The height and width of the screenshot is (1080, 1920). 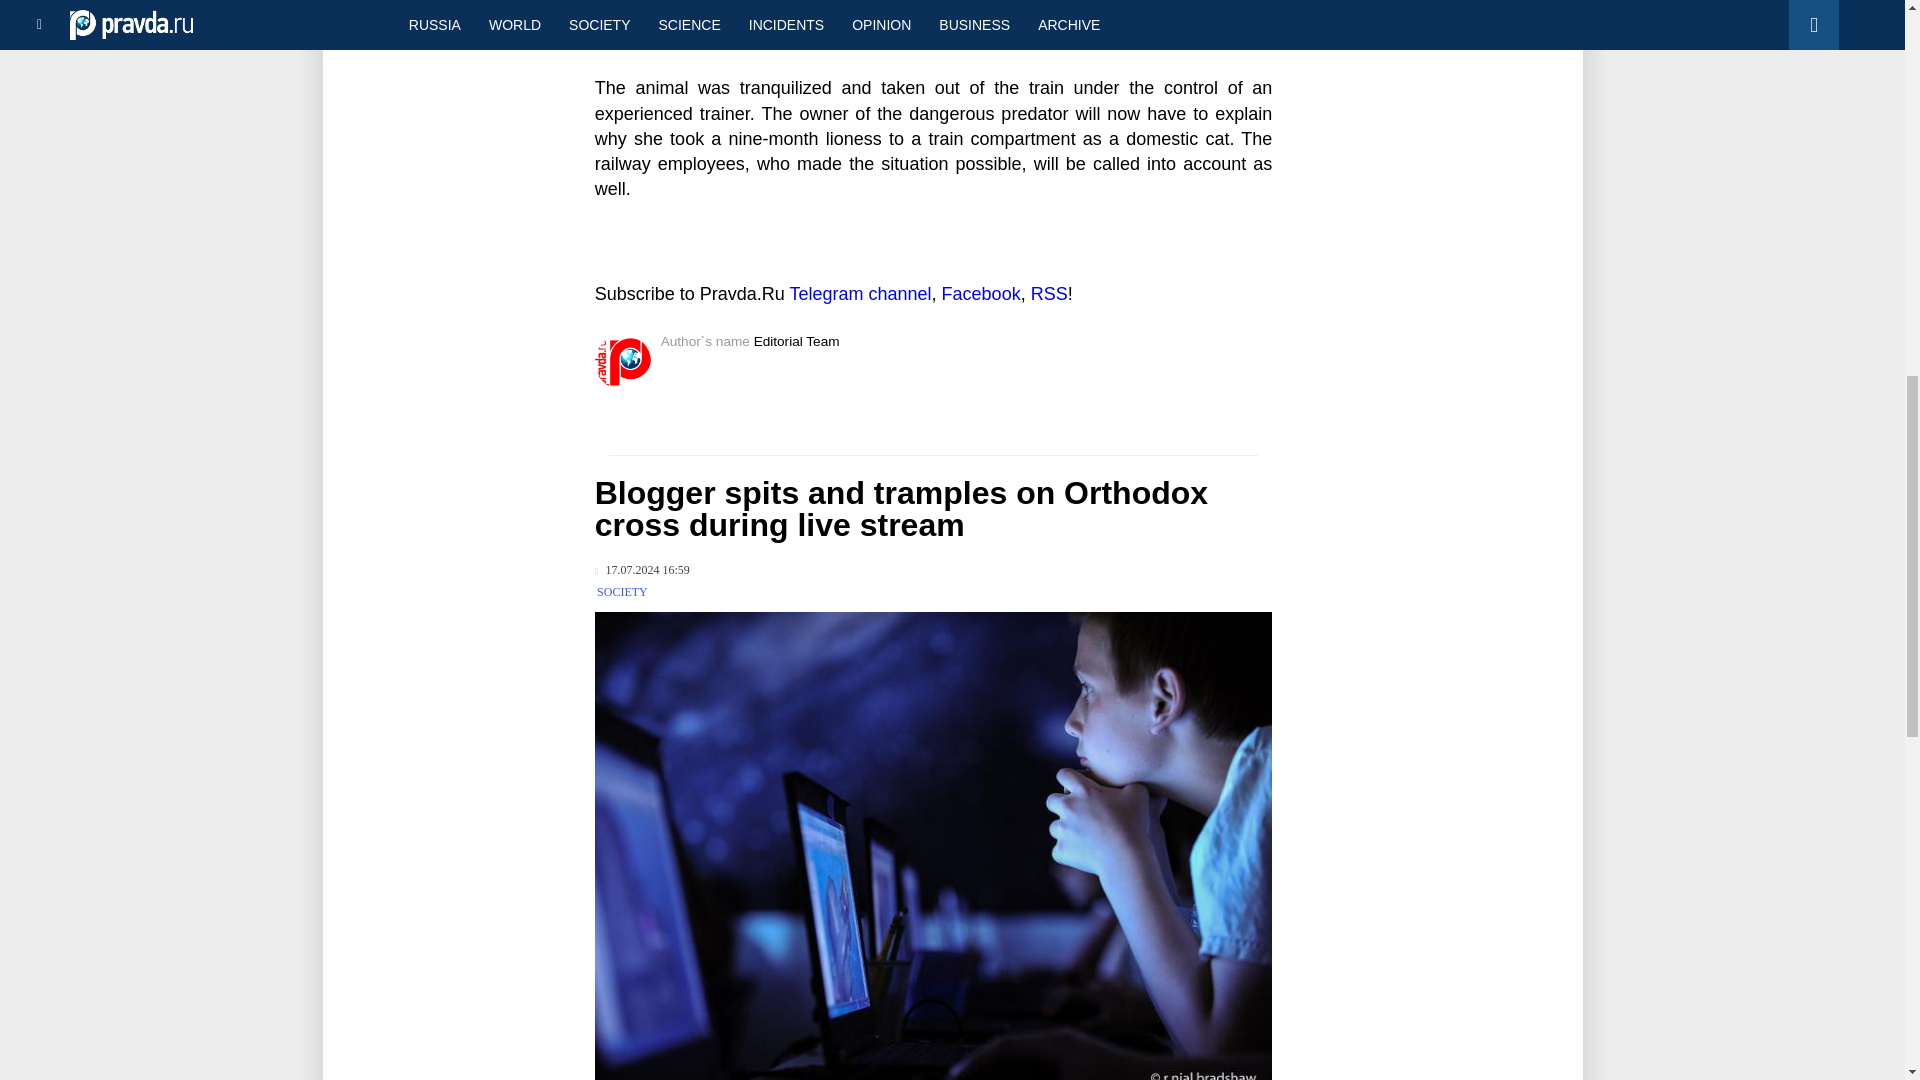 I want to click on Telegram channel, so click(x=860, y=294).